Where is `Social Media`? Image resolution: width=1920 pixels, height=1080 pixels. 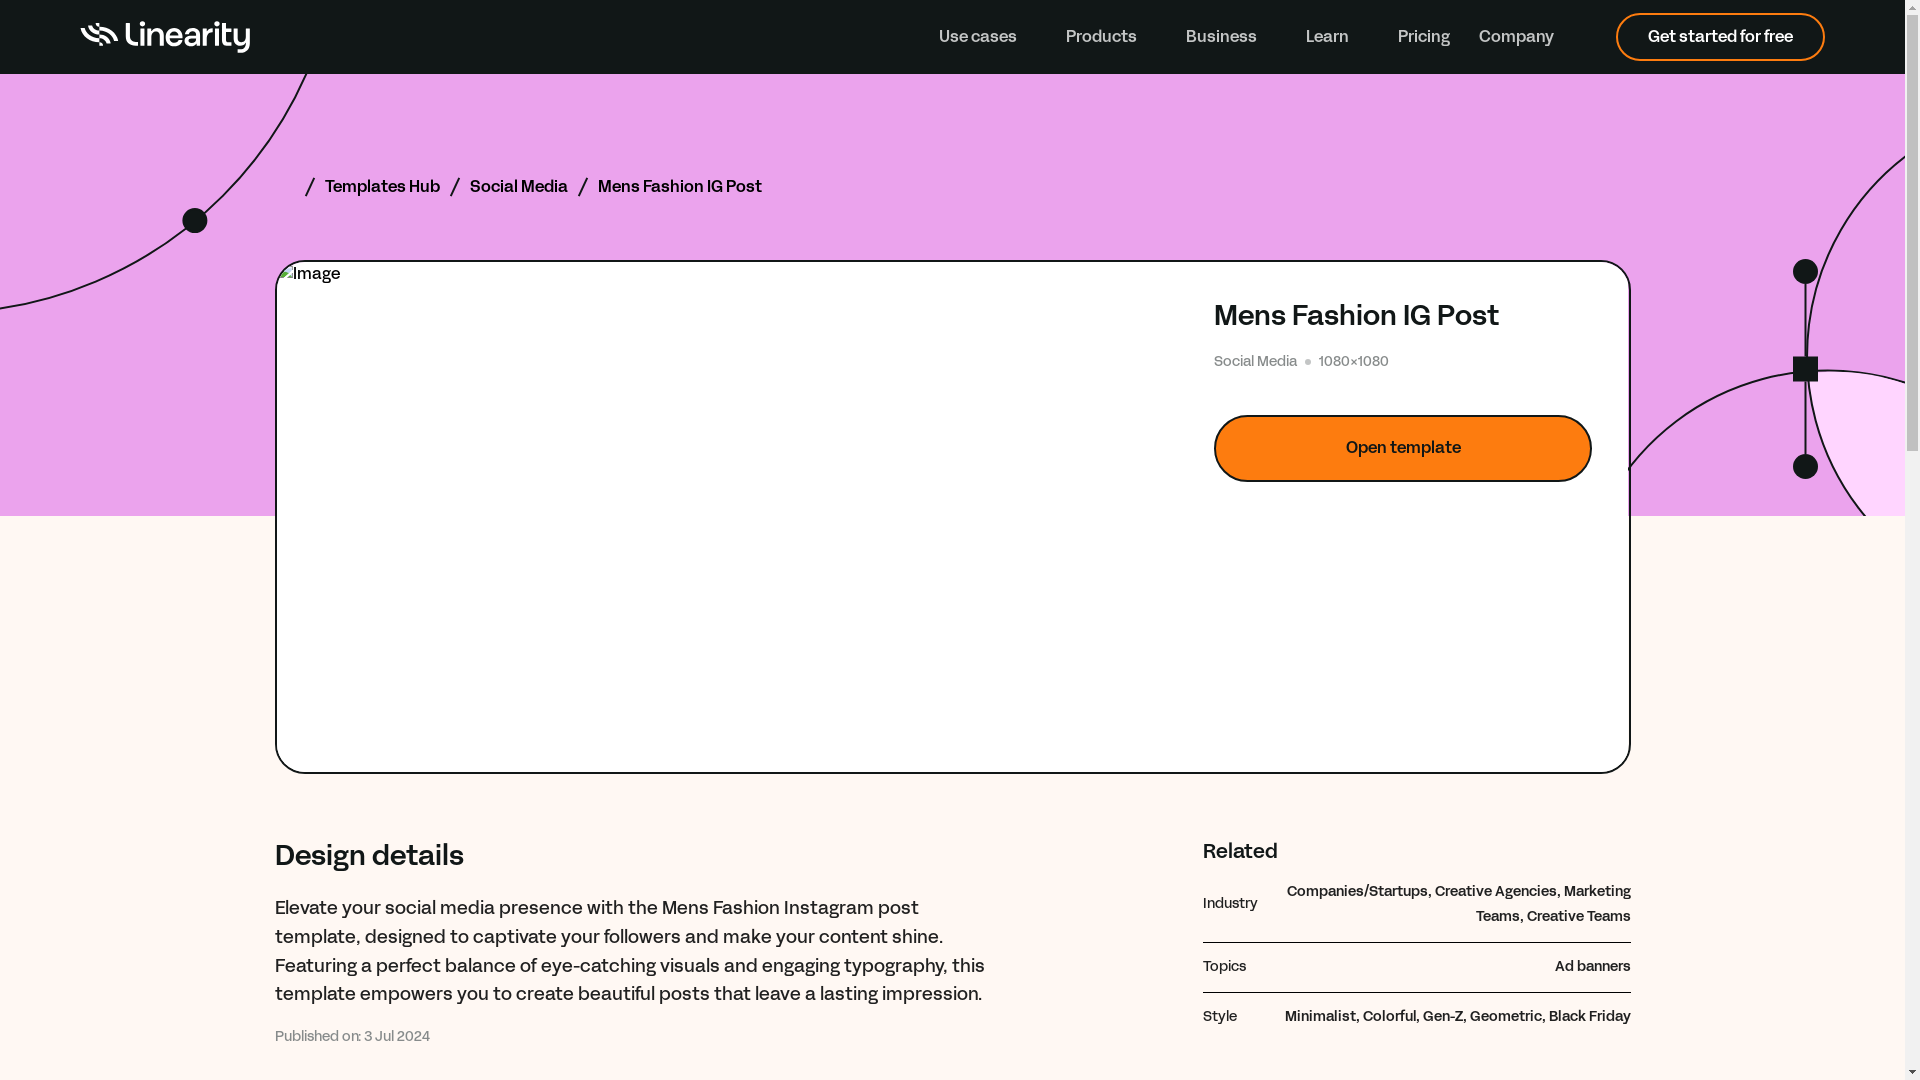
Social Media is located at coordinates (519, 186).